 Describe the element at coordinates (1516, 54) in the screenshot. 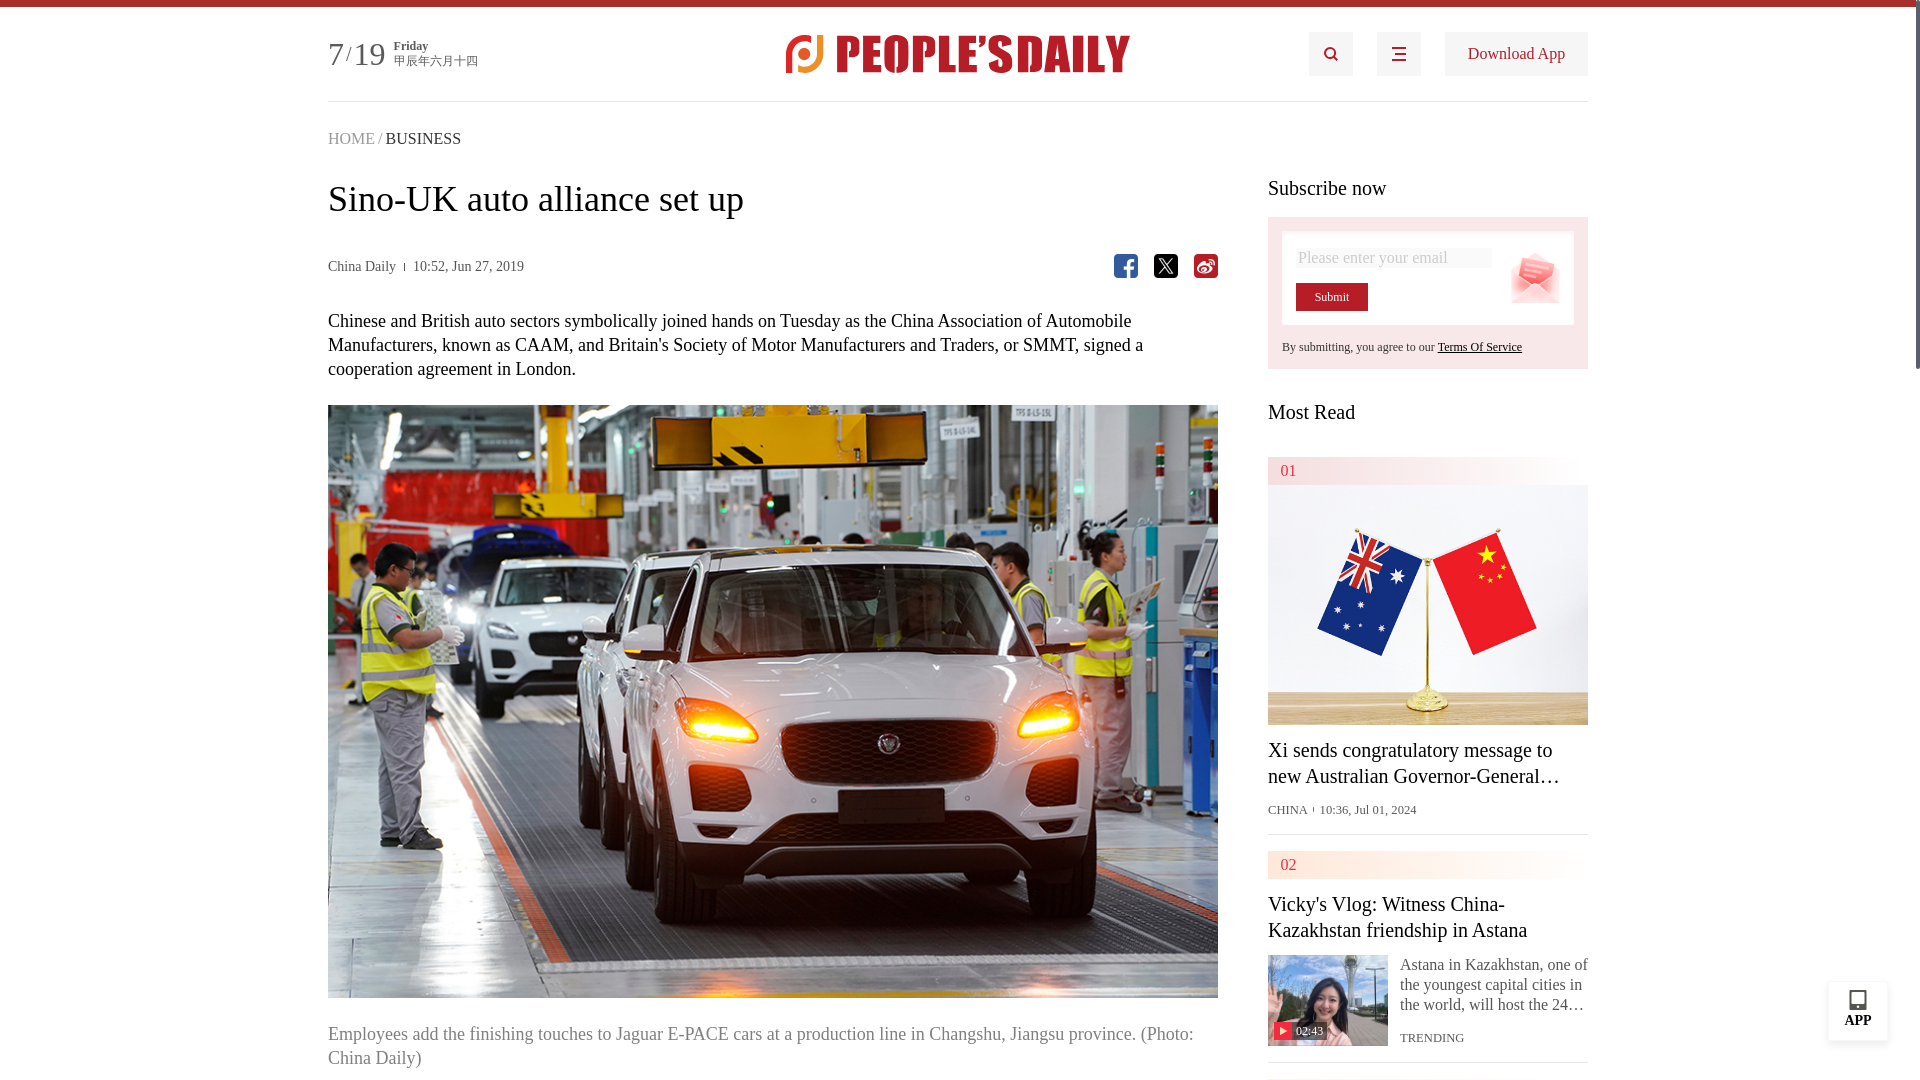

I see `Download App` at that location.